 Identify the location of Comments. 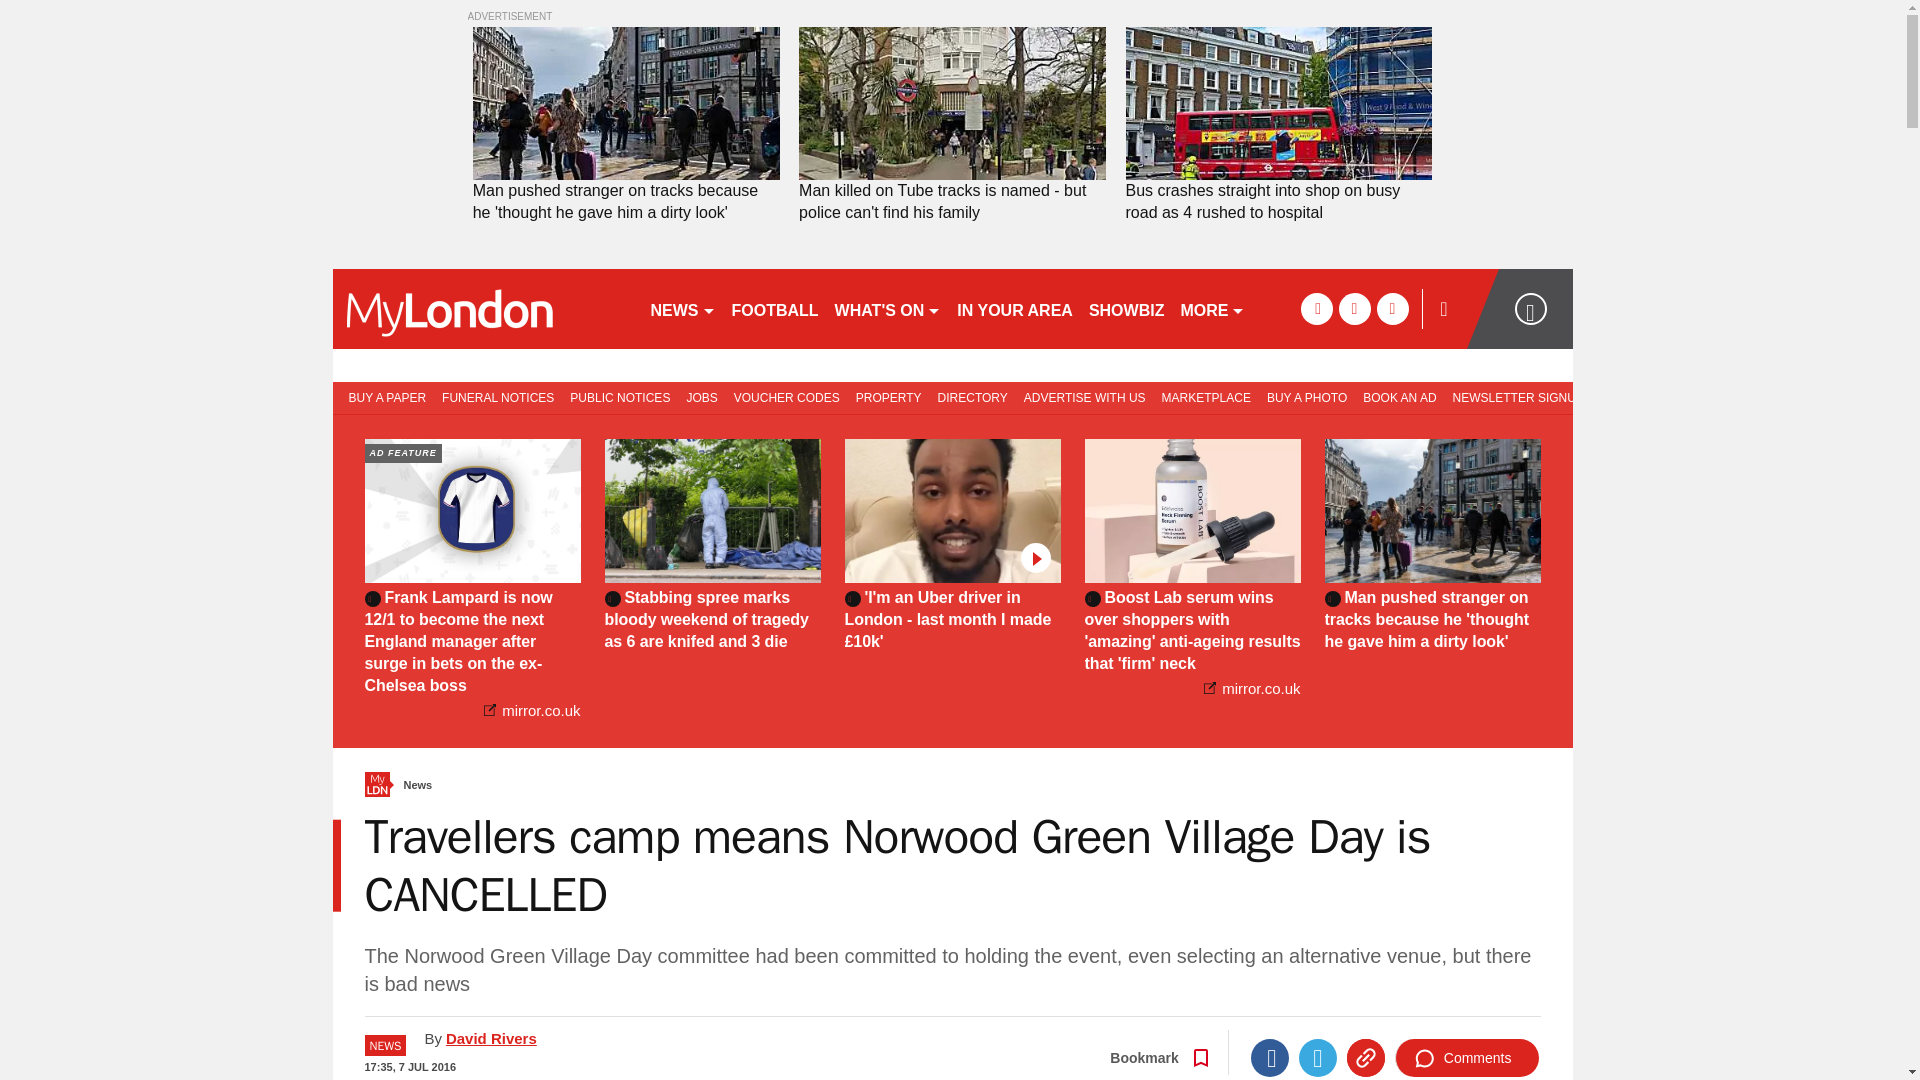
(1467, 1057).